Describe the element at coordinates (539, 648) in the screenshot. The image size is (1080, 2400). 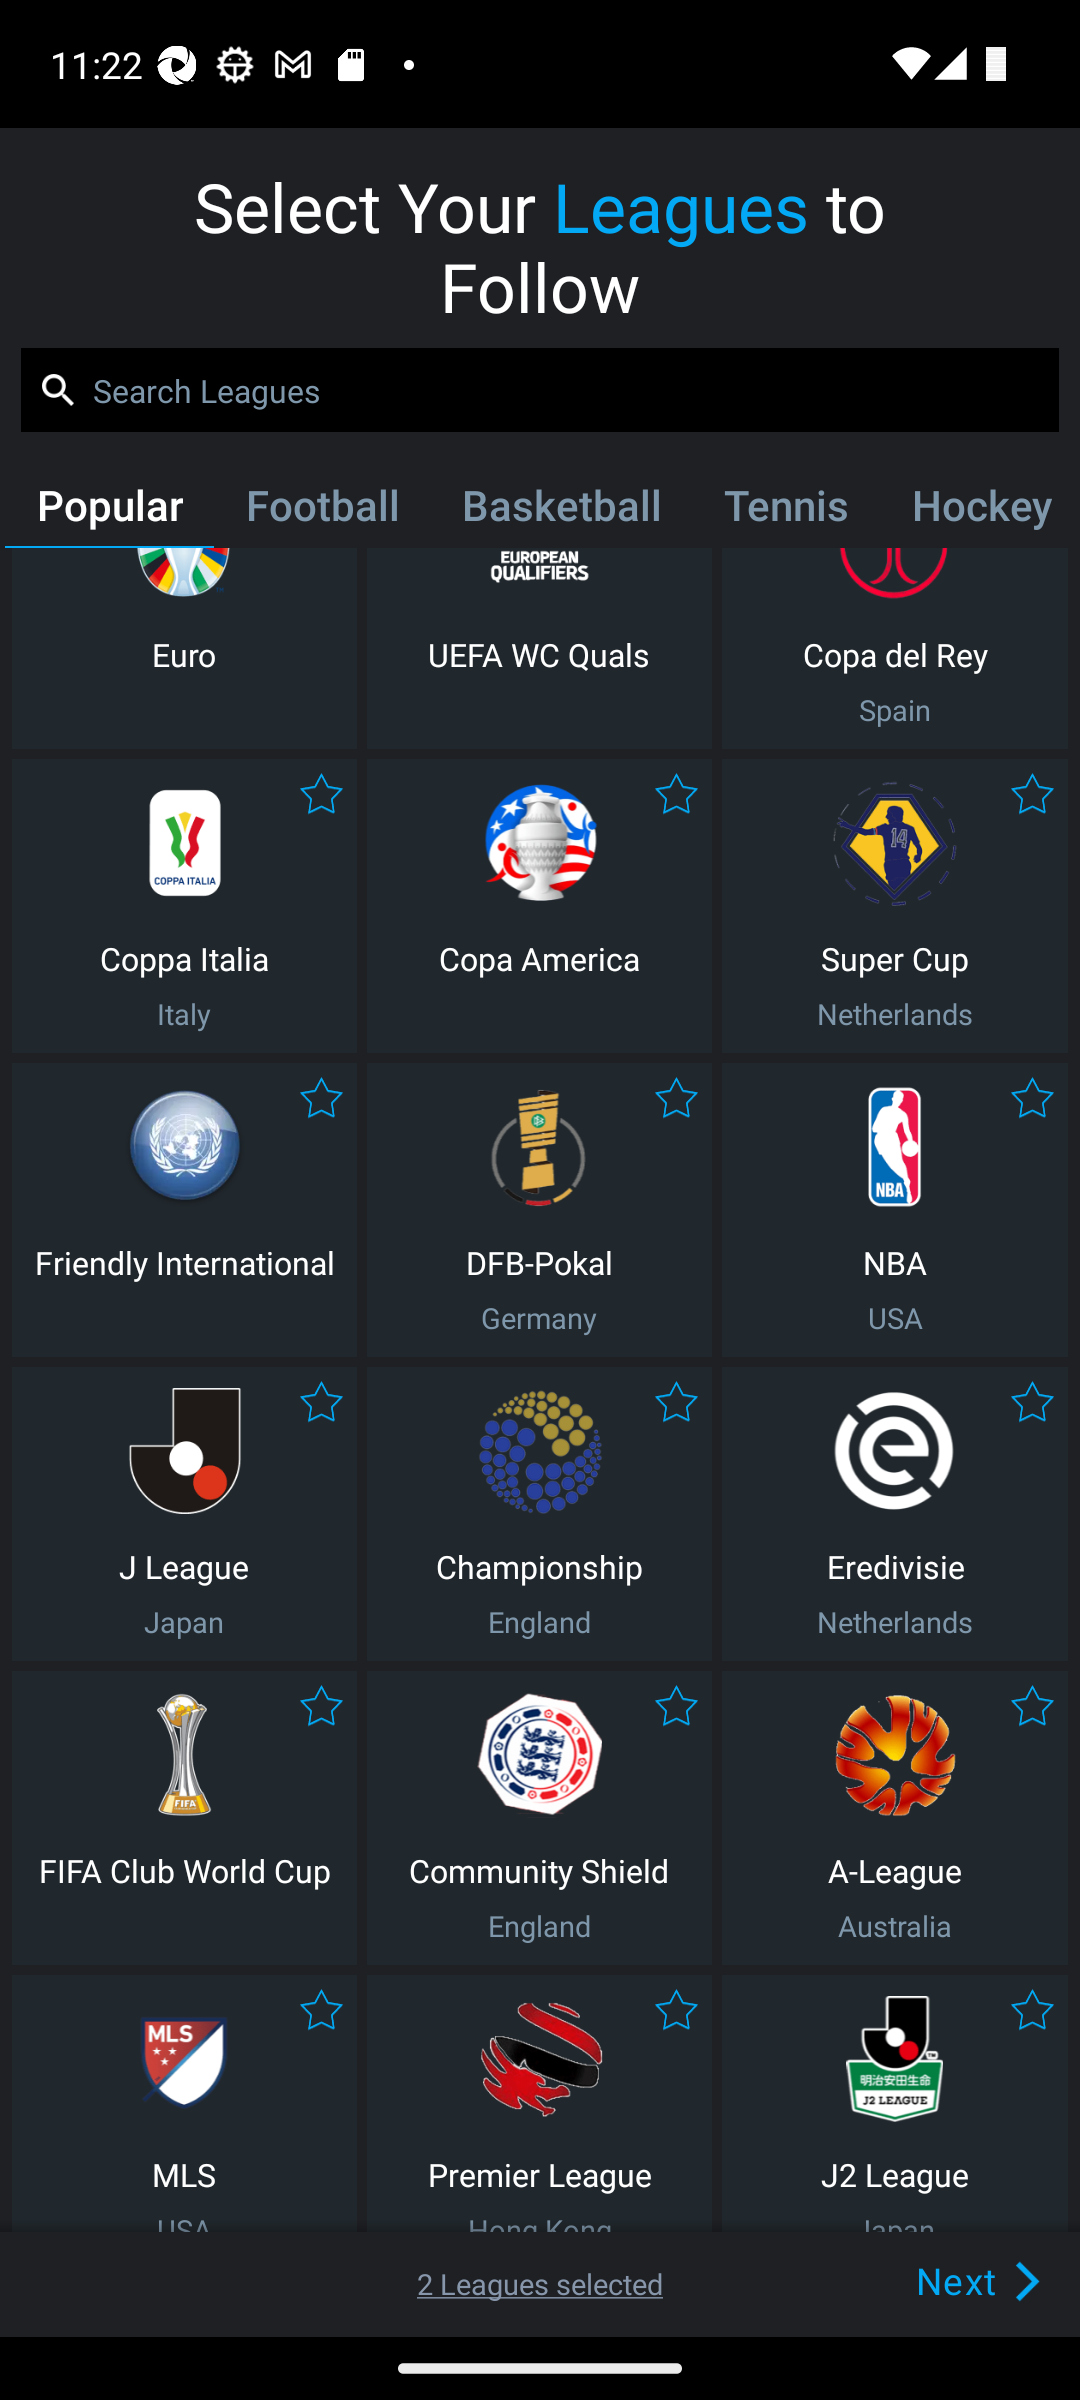
I see `UEFA WC Quals` at that location.